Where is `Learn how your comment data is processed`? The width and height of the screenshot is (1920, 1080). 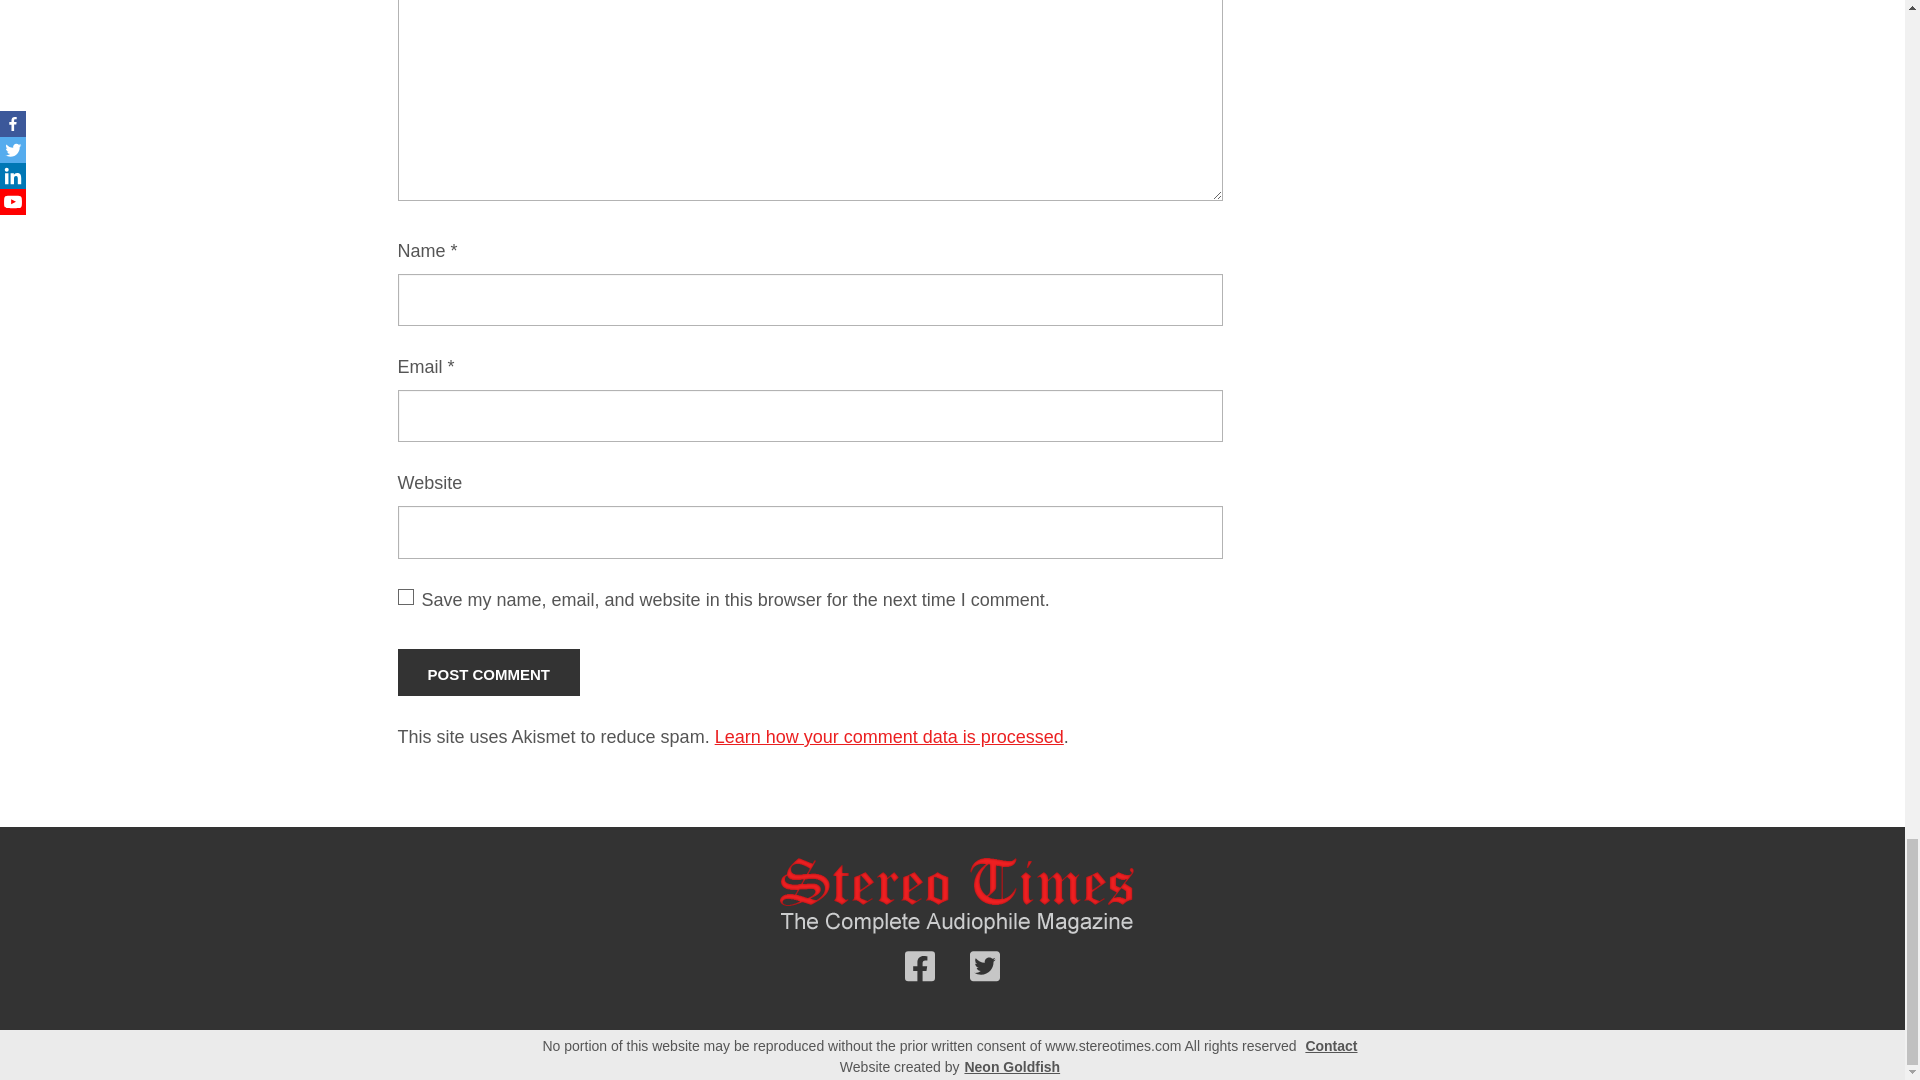 Learn how your comment data is processed is located at coordinates (888, 736).